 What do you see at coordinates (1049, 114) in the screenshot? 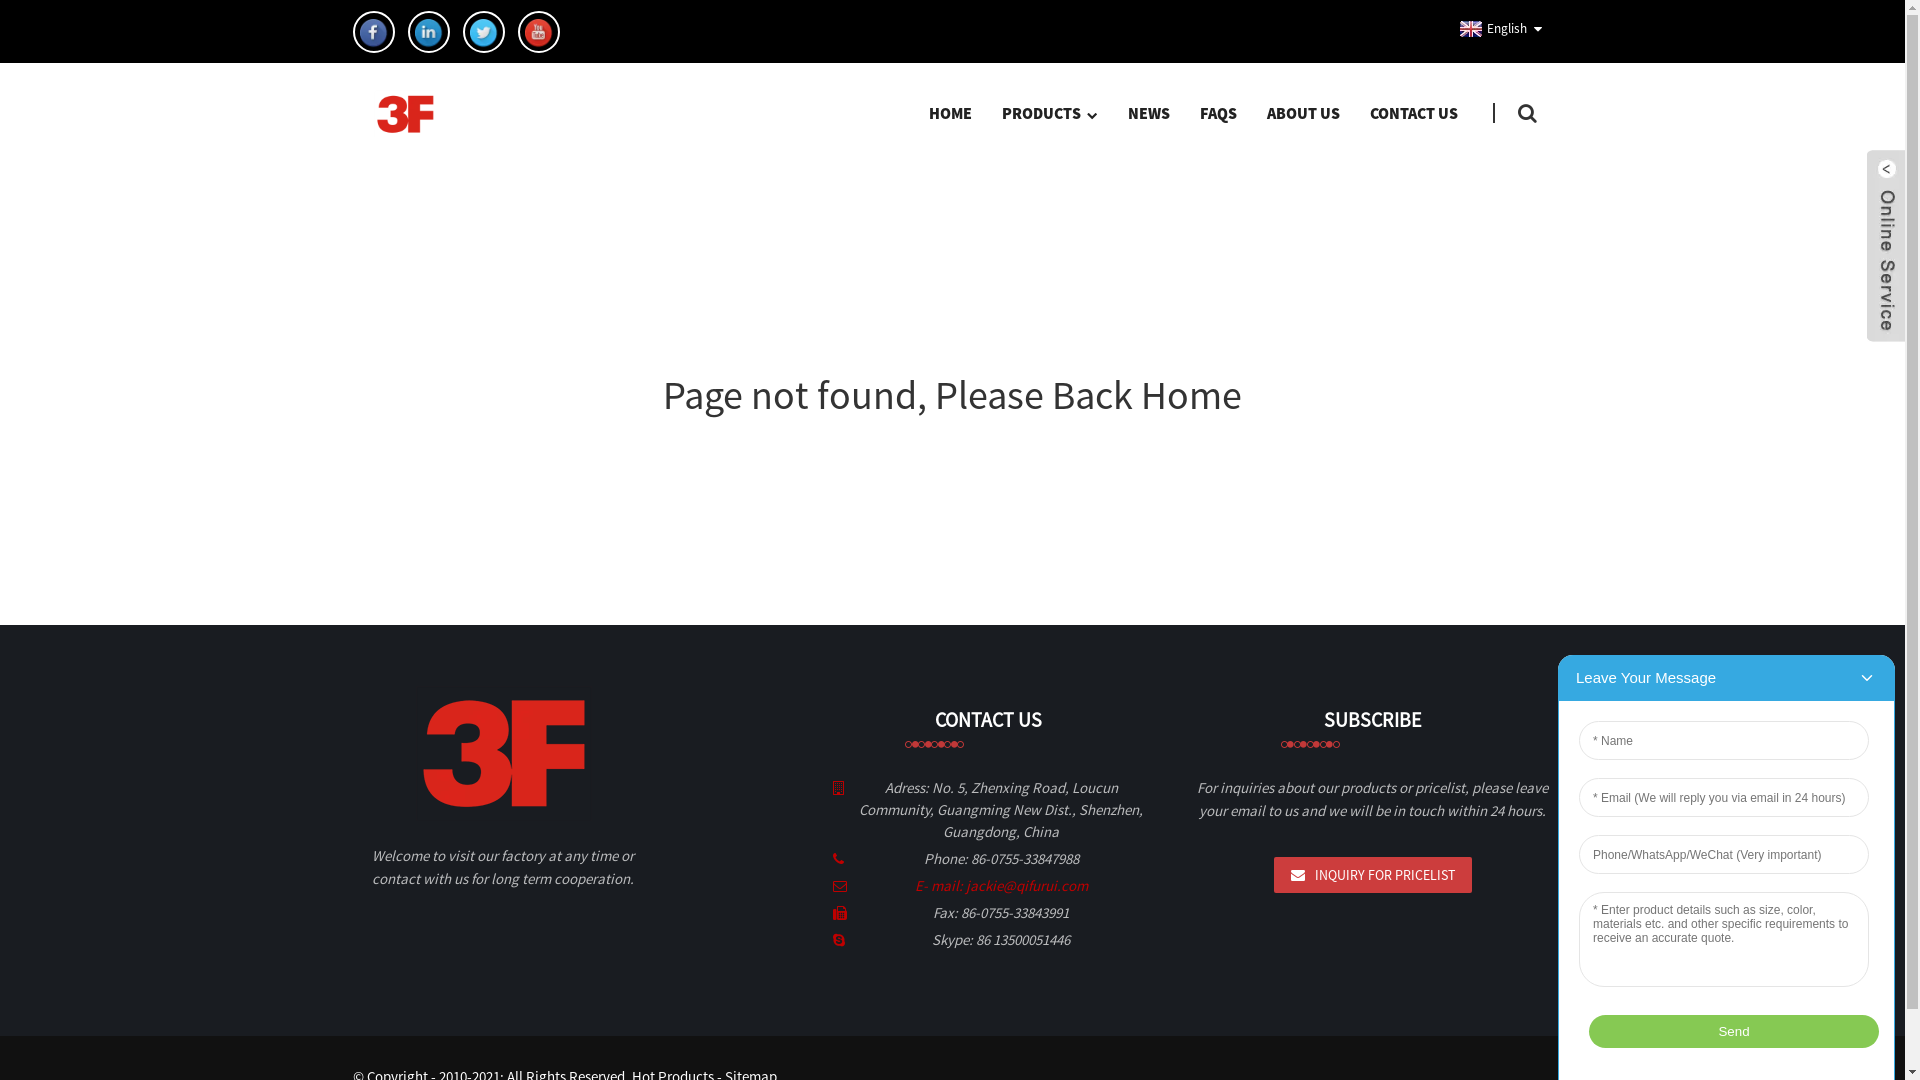
I see `PRODUCTS` at bounding box center [1049, 114].